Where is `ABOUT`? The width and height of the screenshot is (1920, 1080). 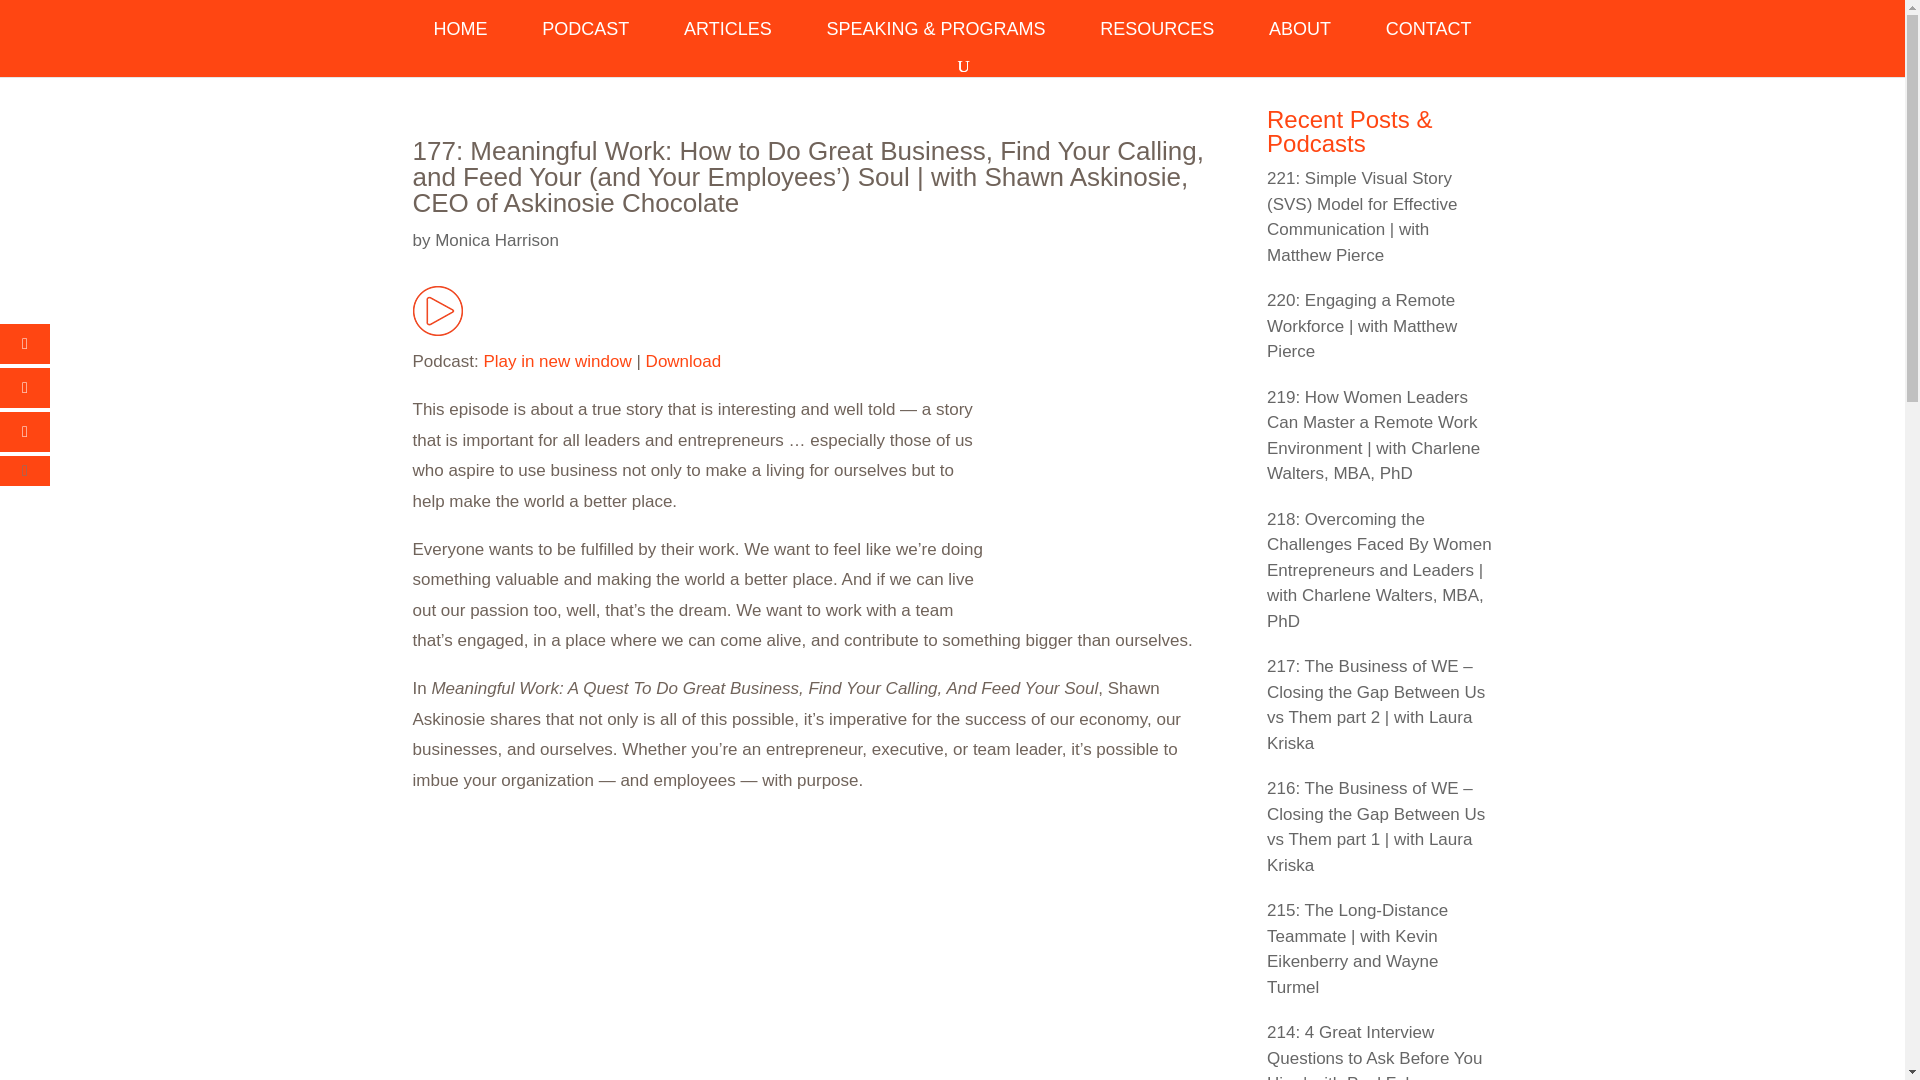 ABOUT is located at coordinates (1300, 38).